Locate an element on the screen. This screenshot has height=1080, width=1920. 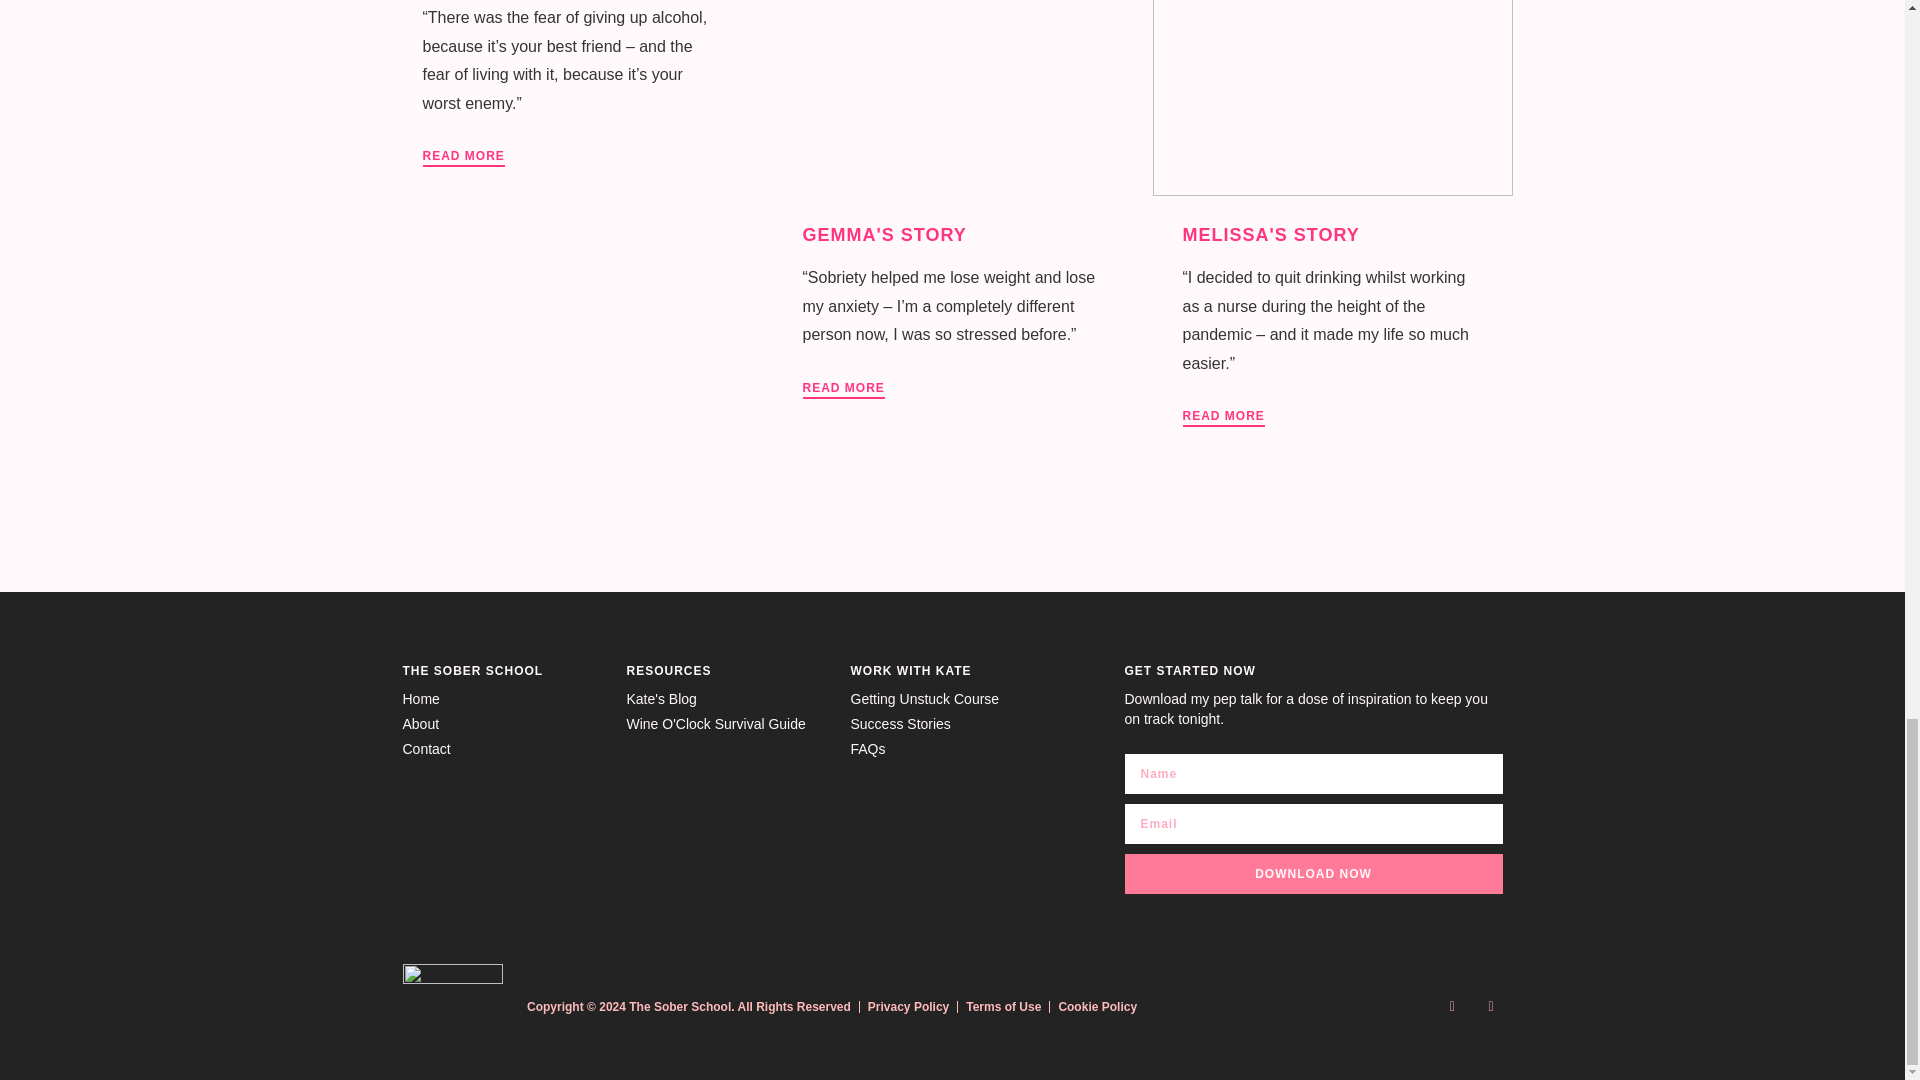
Getting Unstuck Course is located at coordinates (952, 700).